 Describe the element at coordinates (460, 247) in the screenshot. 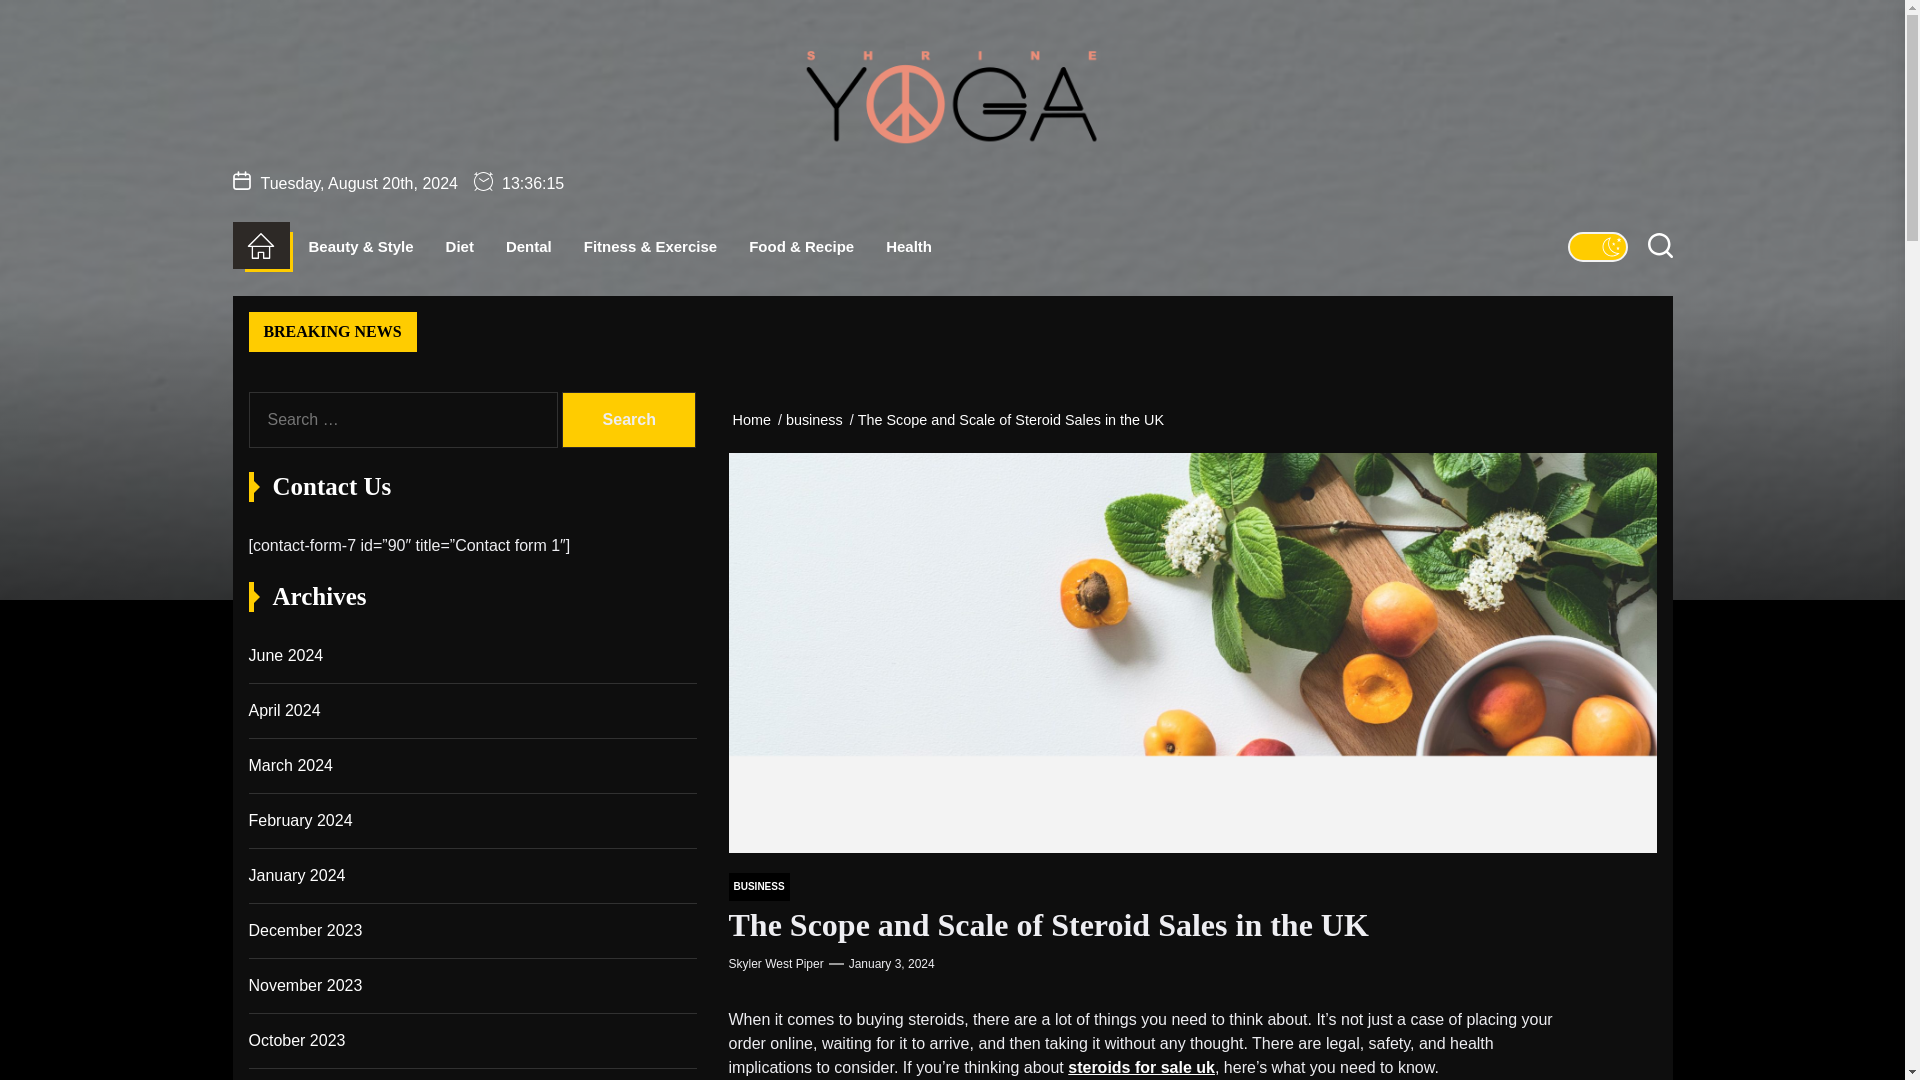

I see `Diet` at that location.